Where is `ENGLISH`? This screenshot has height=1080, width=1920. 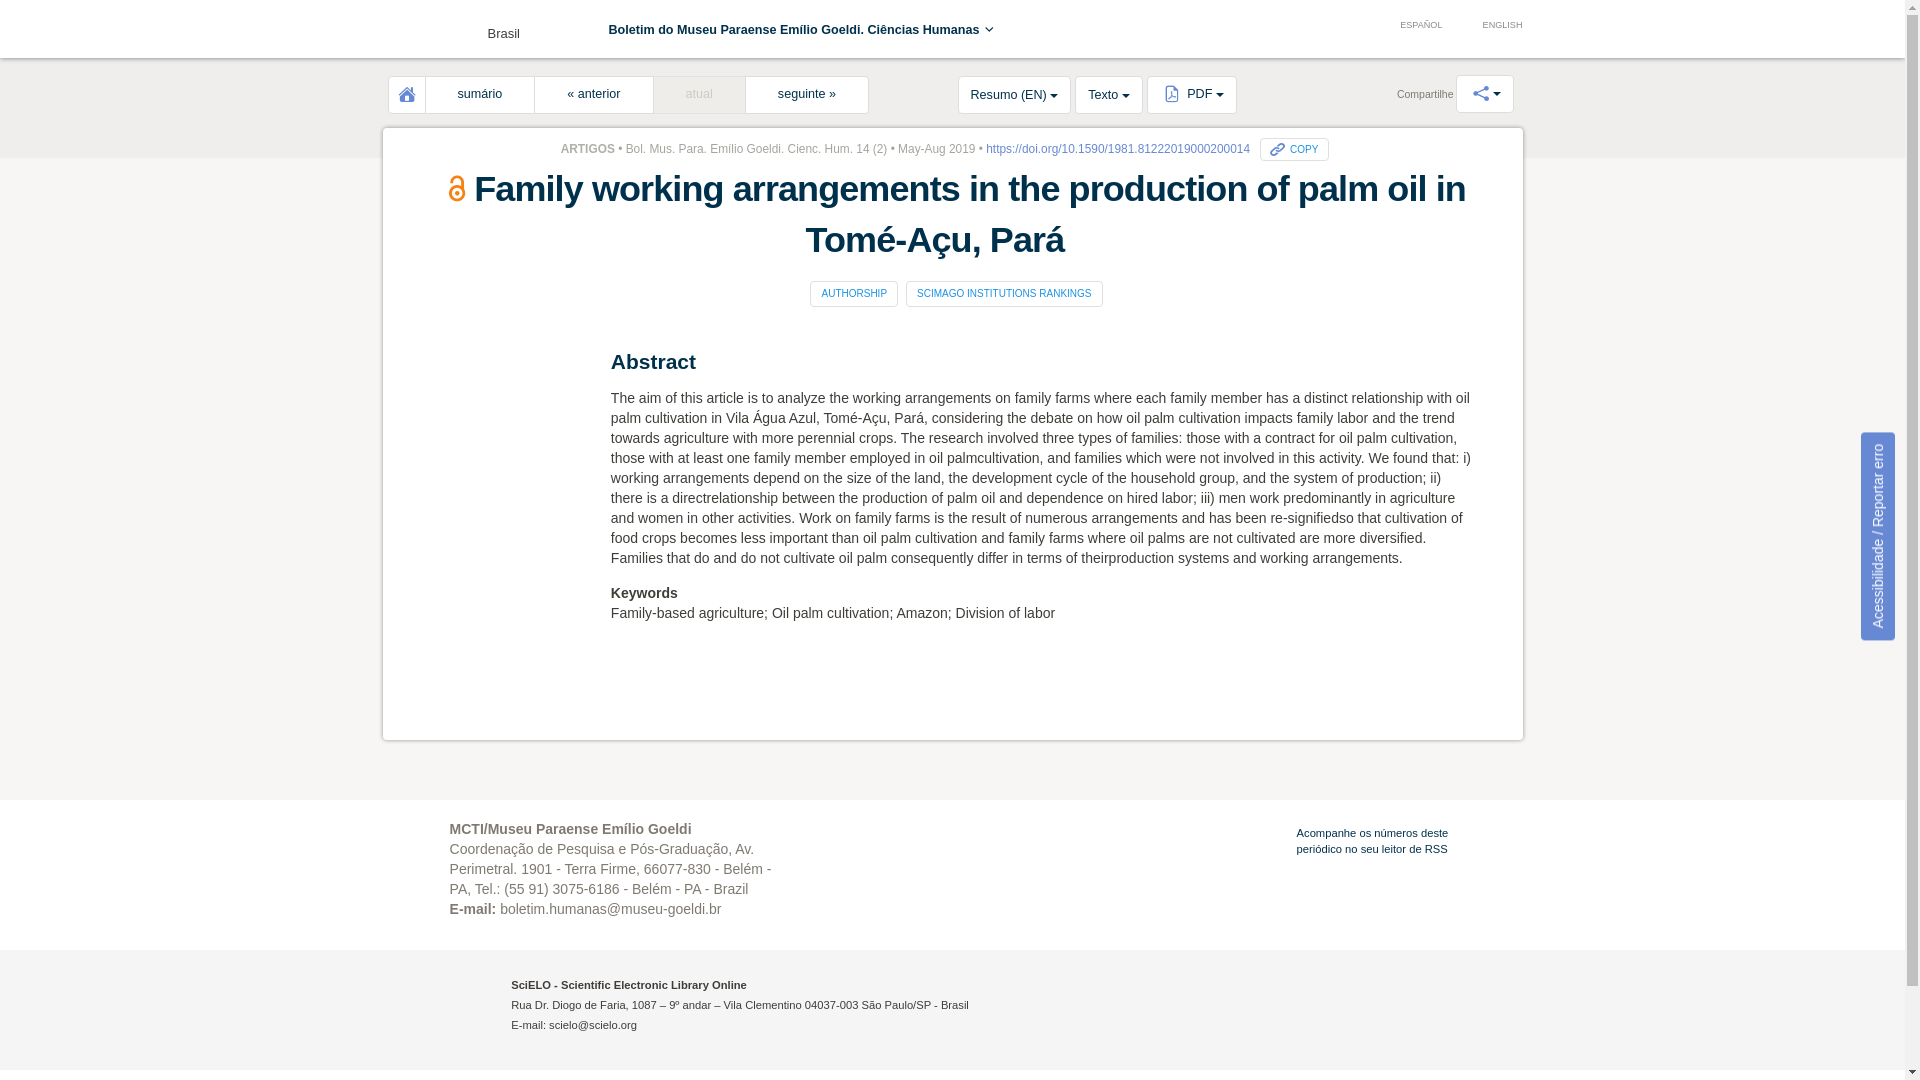
ENGLISH is located at coordinates (1492, 26).